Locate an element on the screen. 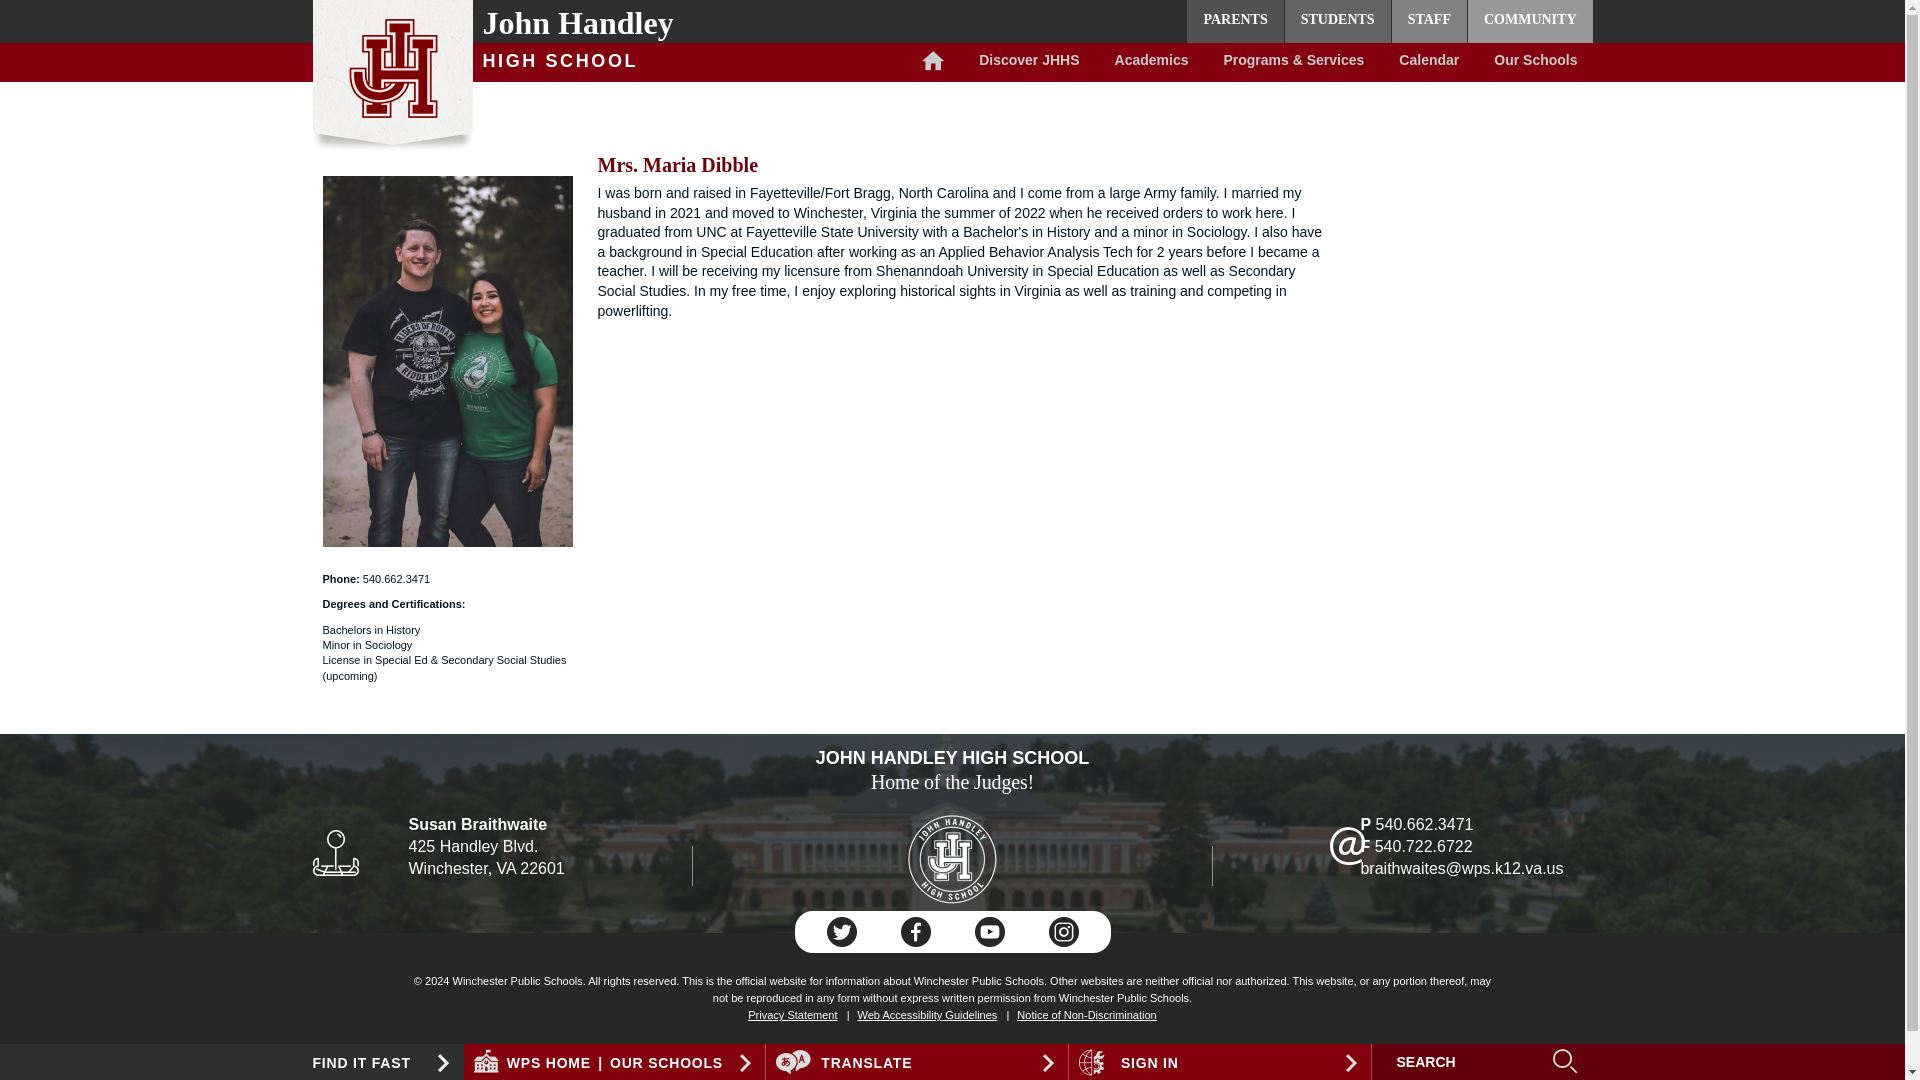  STAFF is located at coordinates (1429, 22).